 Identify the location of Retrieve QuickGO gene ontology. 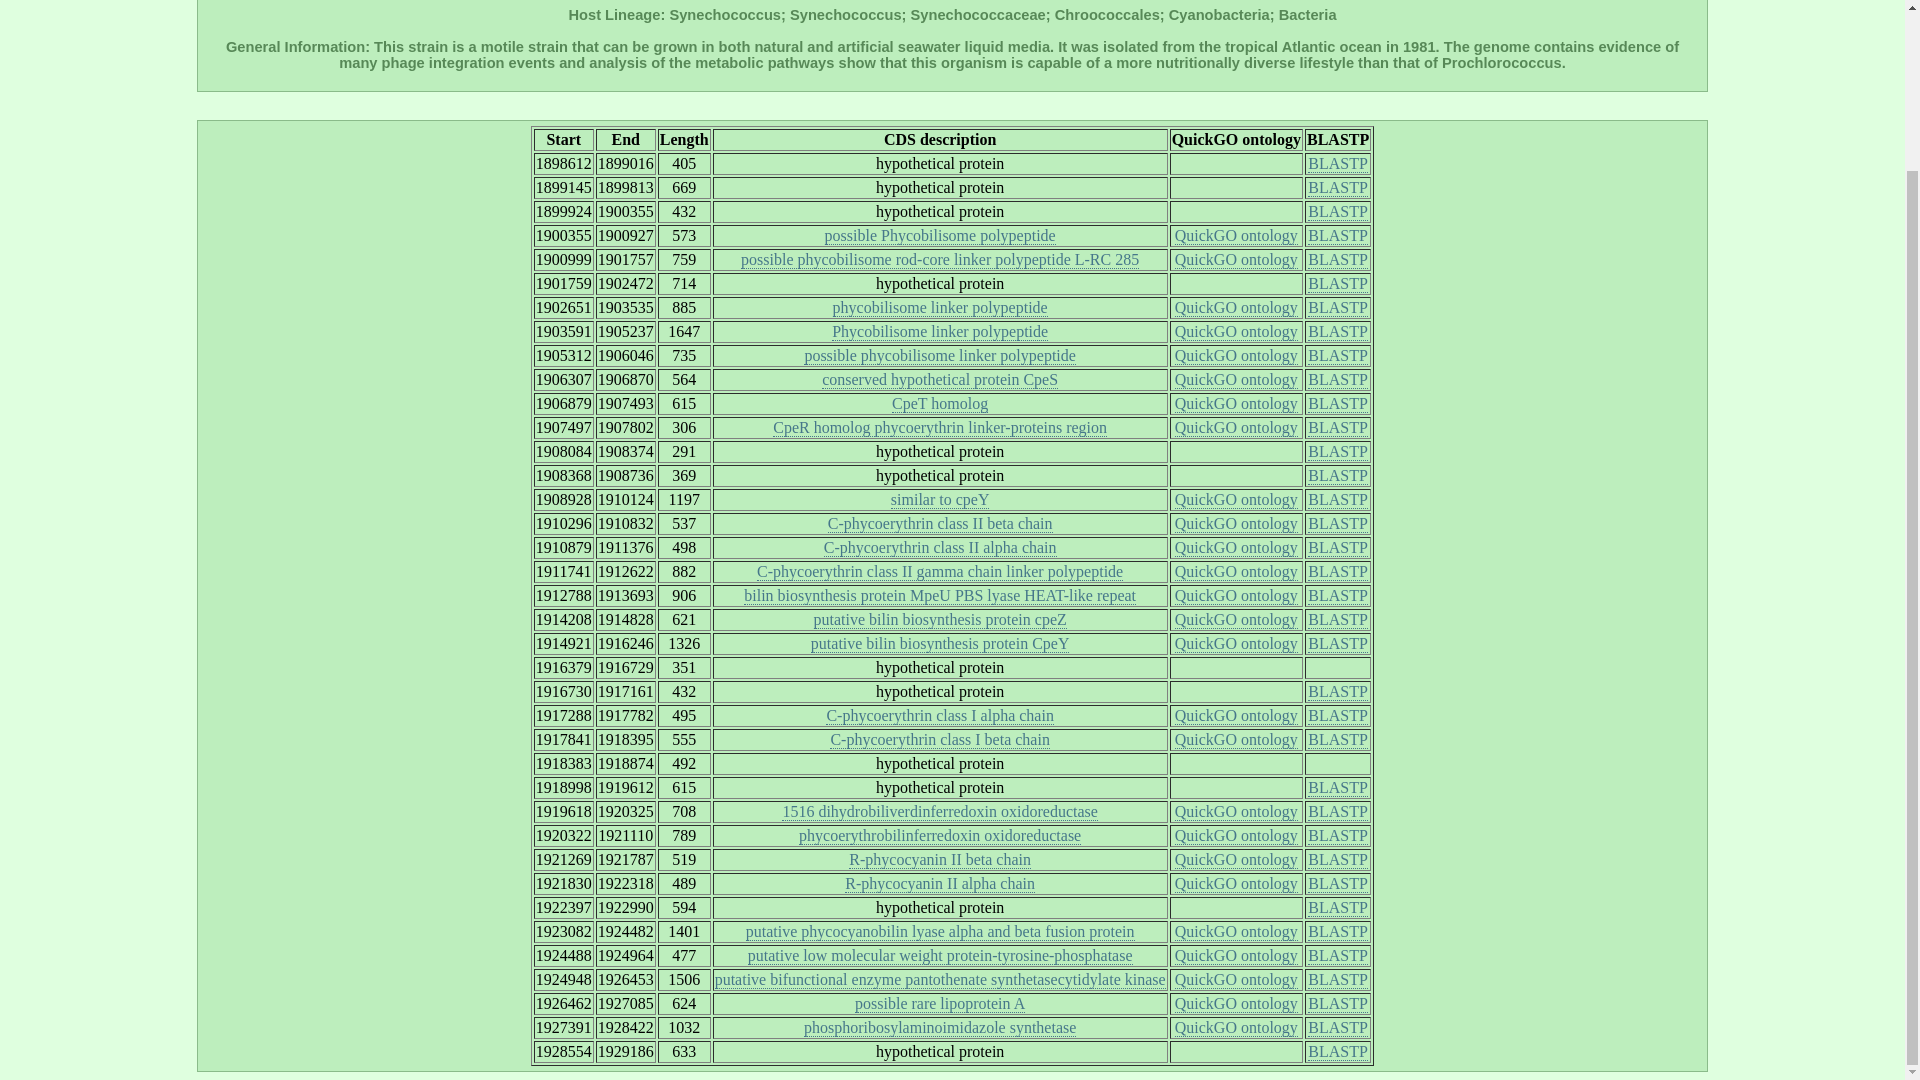
(1236, 236).